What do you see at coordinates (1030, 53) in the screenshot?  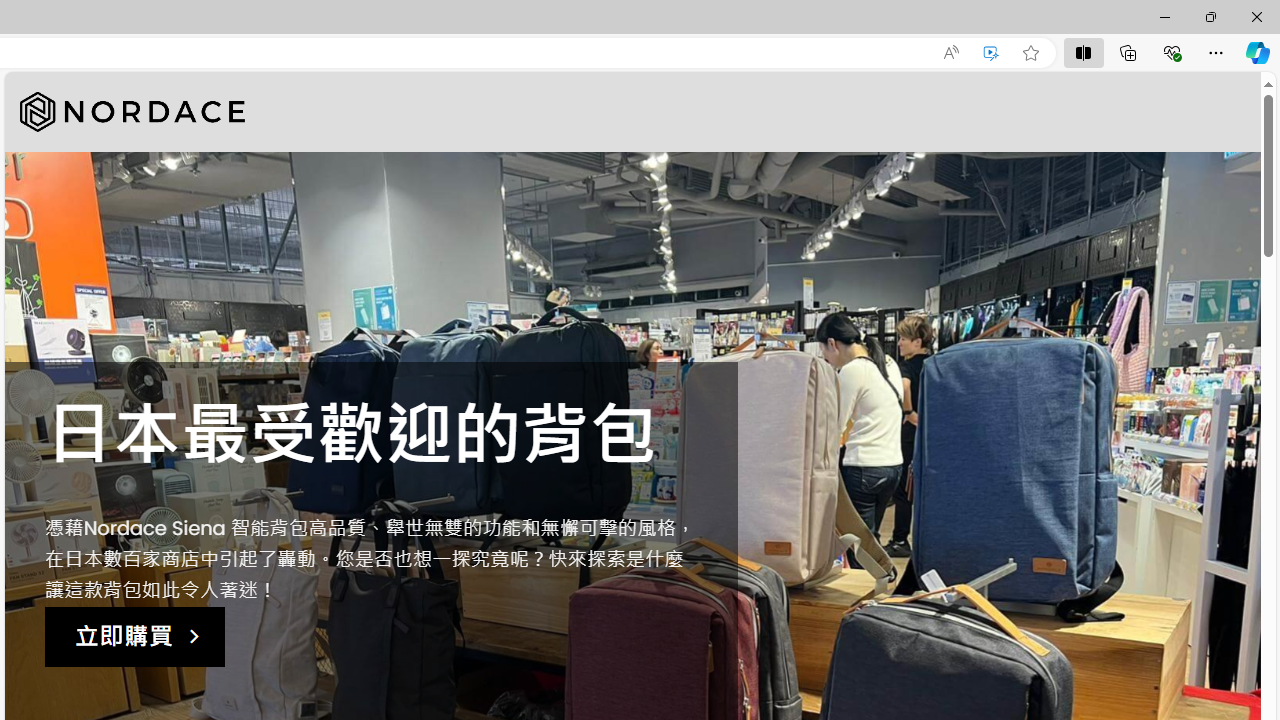 I see `Add this page to favorites (Ctrl+D)` at bounding box center [1030, 53].